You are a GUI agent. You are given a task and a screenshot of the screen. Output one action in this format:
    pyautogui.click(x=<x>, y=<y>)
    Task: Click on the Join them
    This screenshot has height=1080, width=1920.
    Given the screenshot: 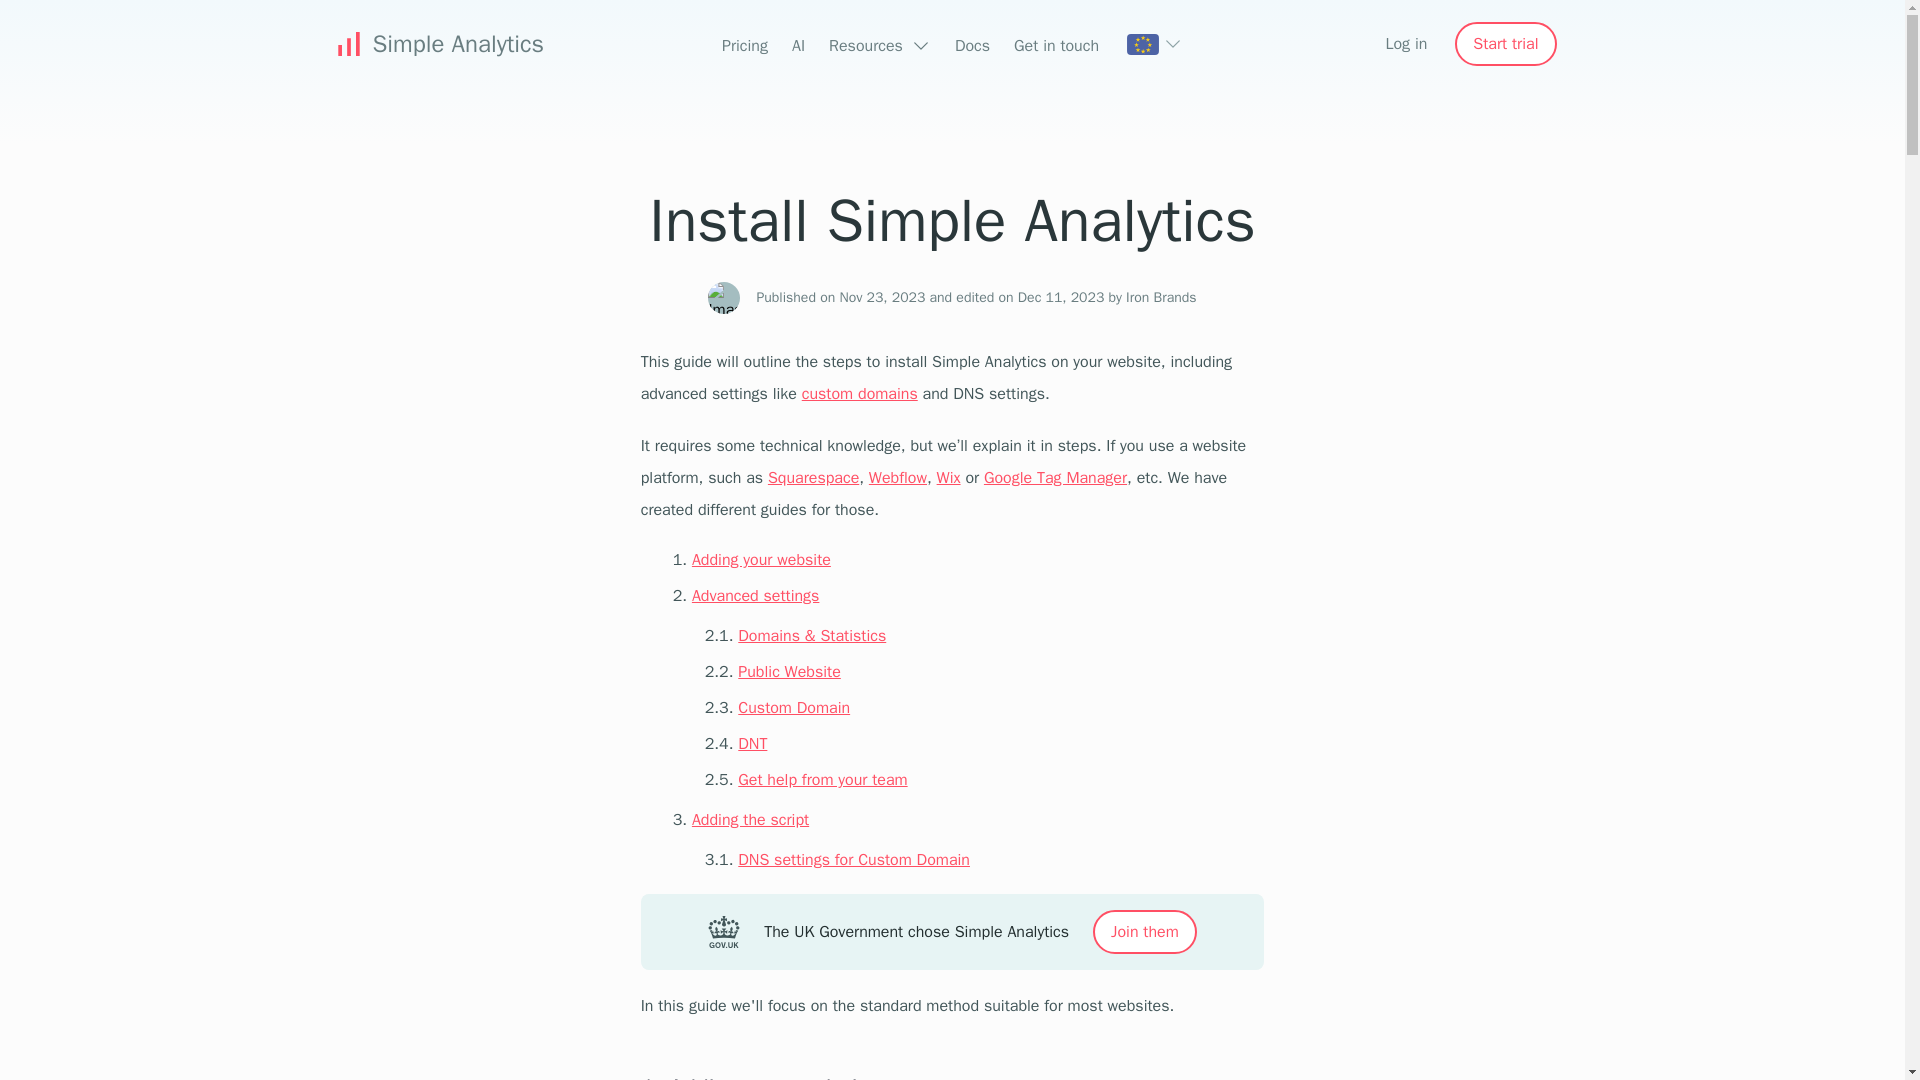 What is the action you would take?
    pyautogui.click(x=1144, y=932)
    